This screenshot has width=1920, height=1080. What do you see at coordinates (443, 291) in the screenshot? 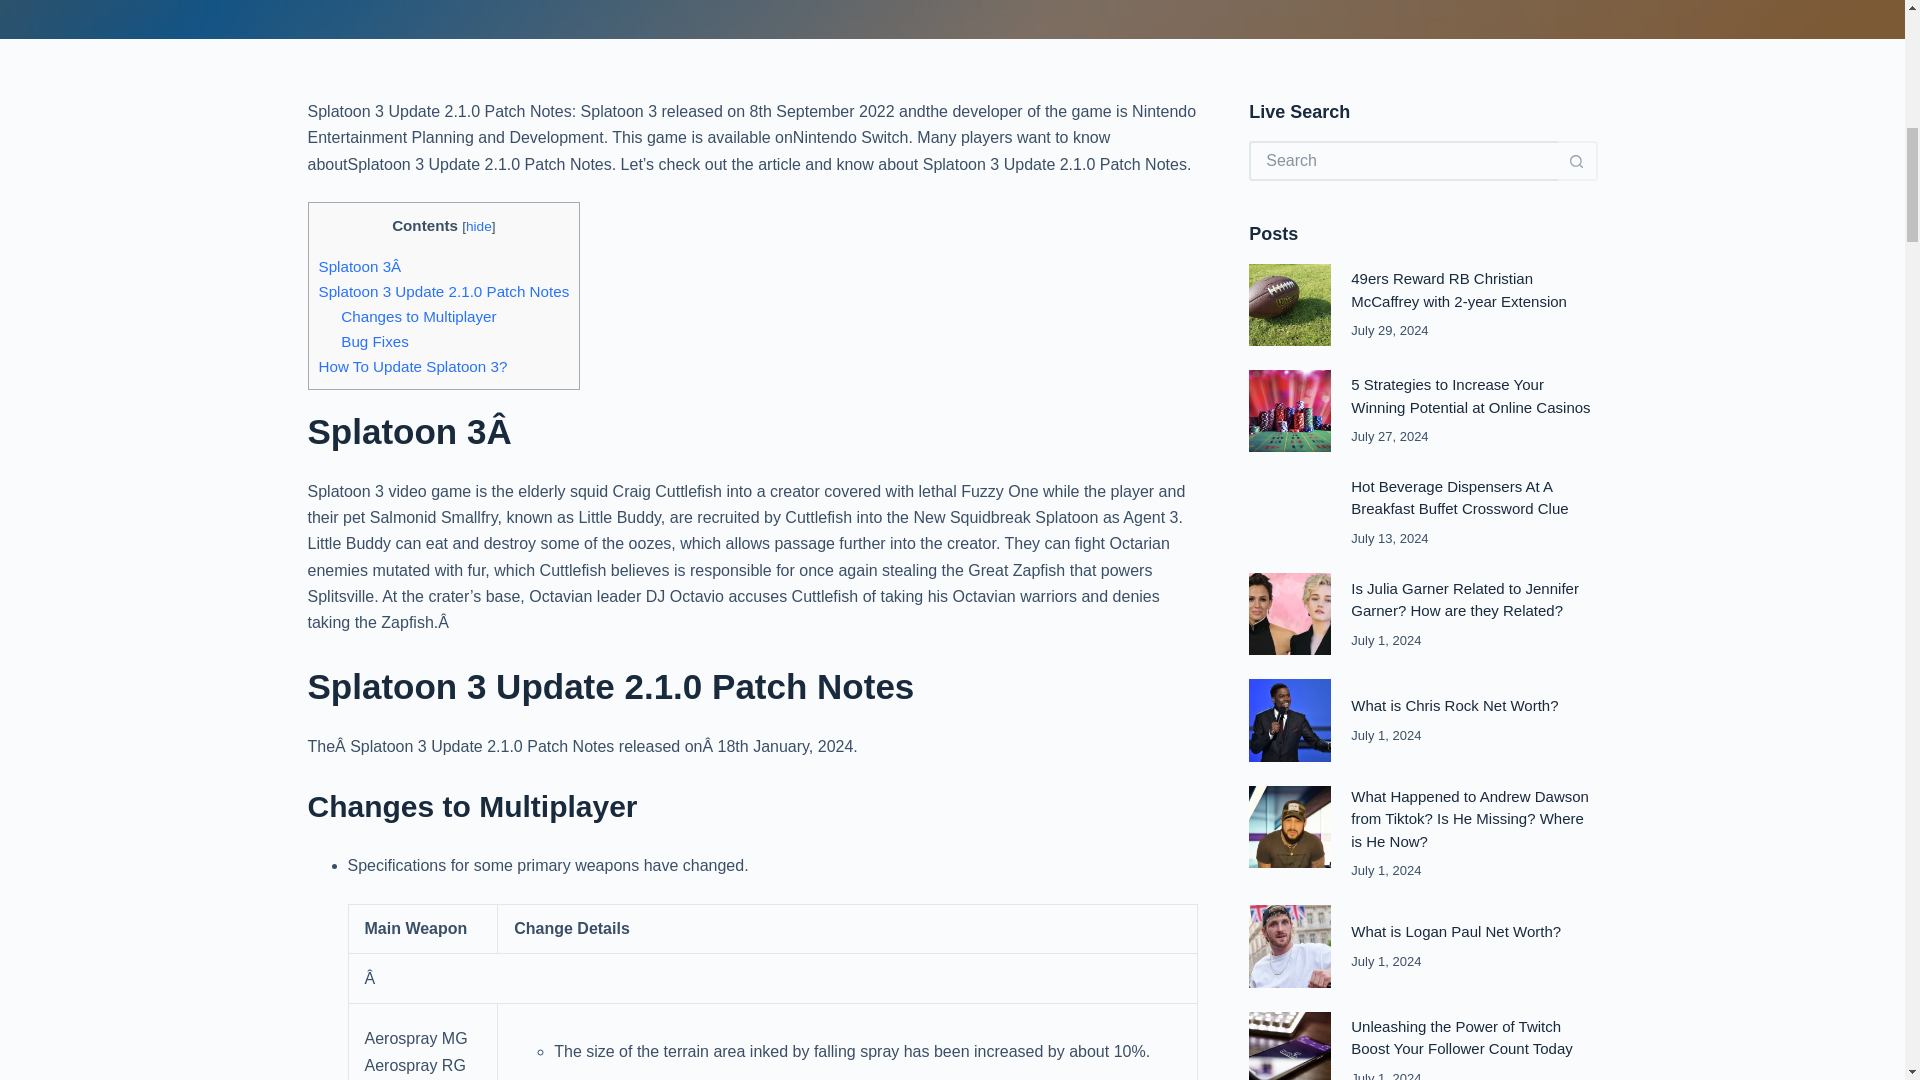
I see `Splatoon 3 Update 2.1.0 Patch Notes` at bounding box center [443, 291].